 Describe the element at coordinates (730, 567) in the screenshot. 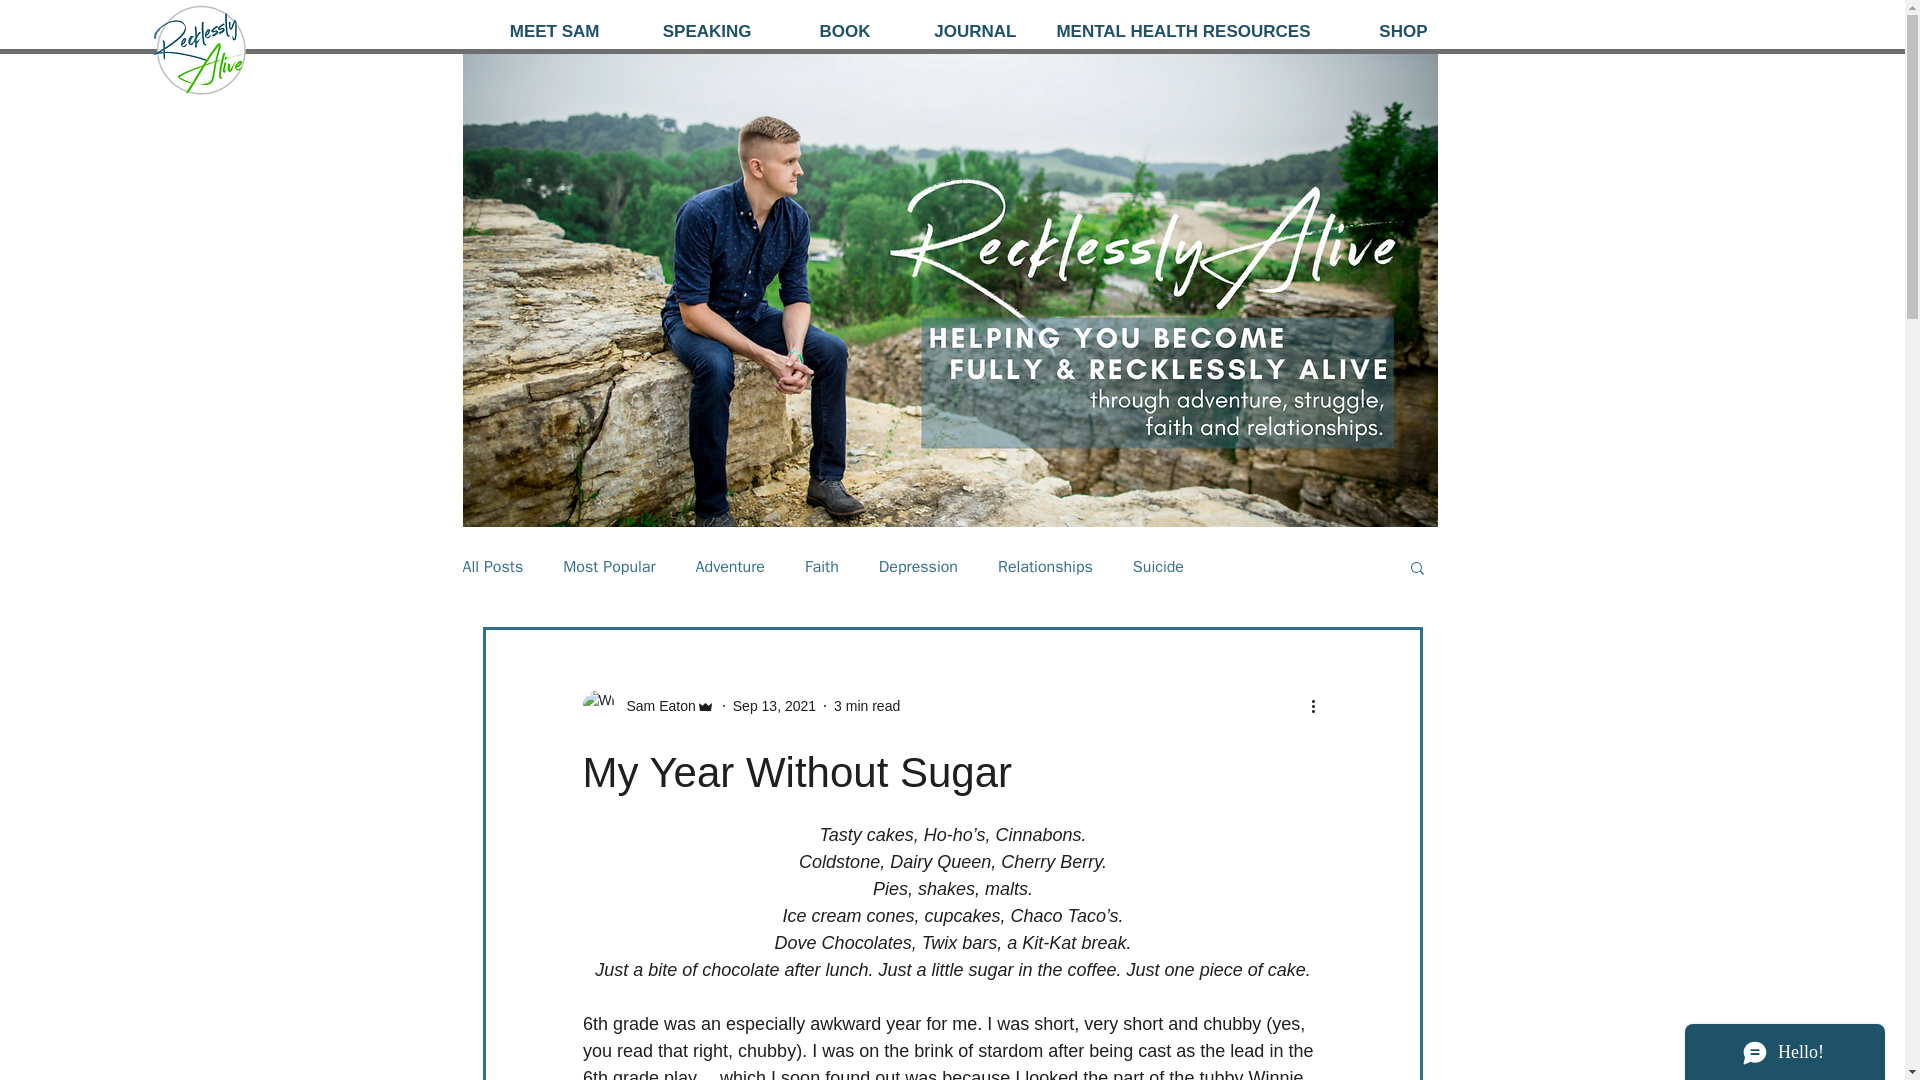

I see `Adventure` at that location.